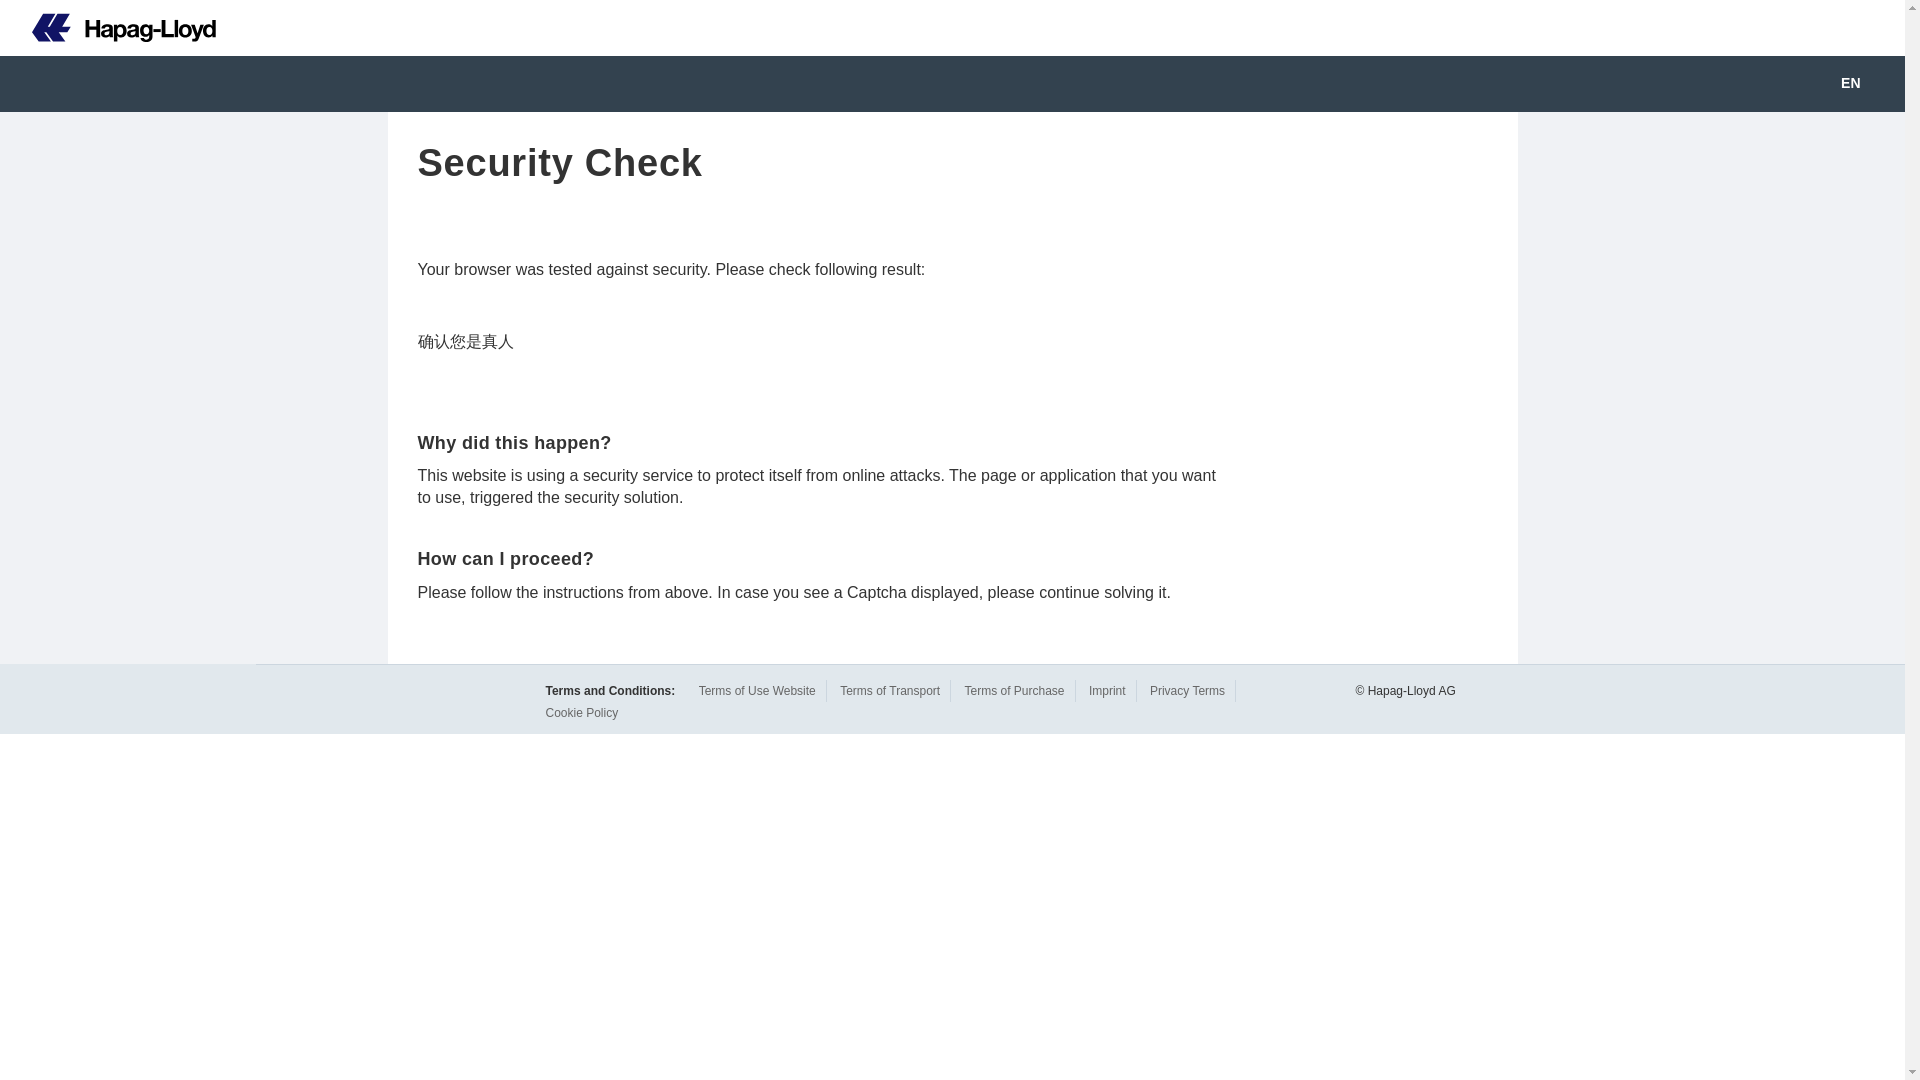 This screenshot has width=1920, height=1080. What do you see at coordinates (1864, 84) in the screenshot?
I see `EN` at bounding box center [1864, 84].